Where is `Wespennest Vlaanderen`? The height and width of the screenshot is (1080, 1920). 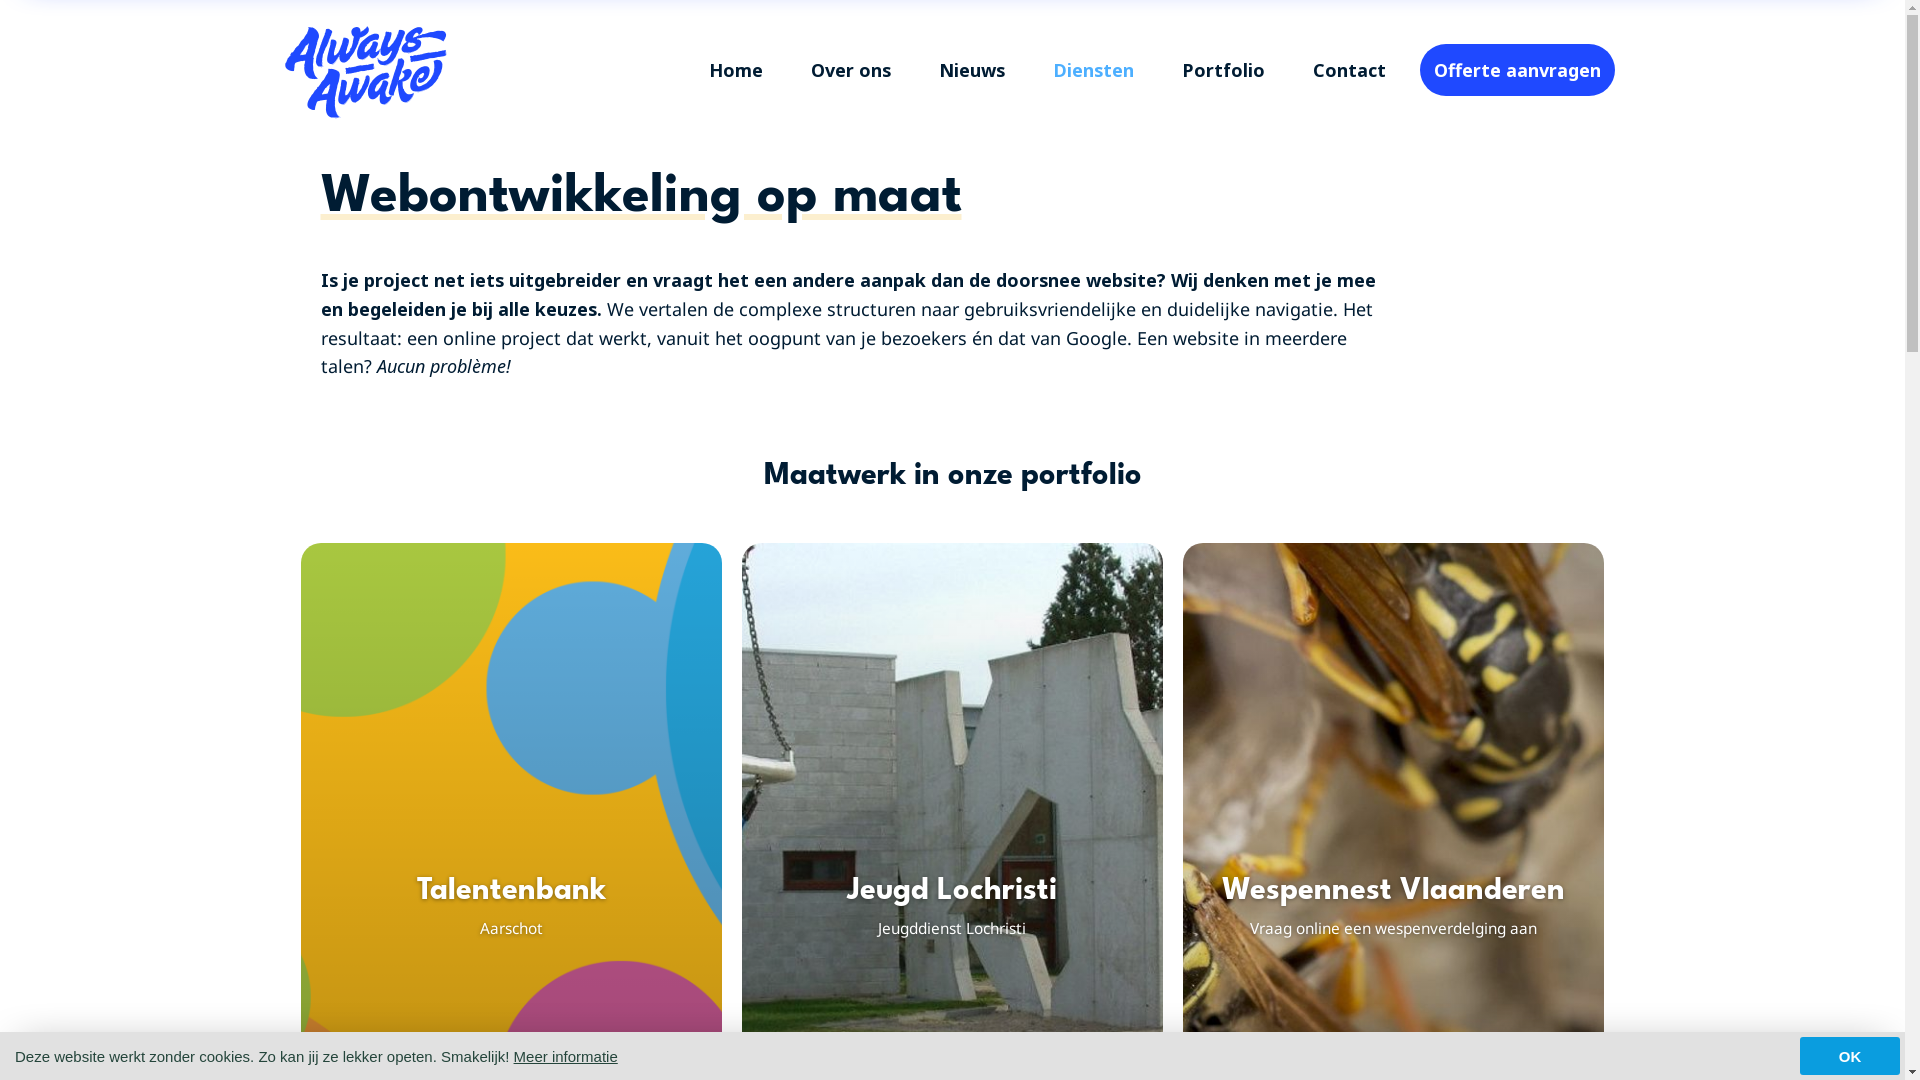 Wespennest Vlaanderen is located at coordinates (1394, 892).